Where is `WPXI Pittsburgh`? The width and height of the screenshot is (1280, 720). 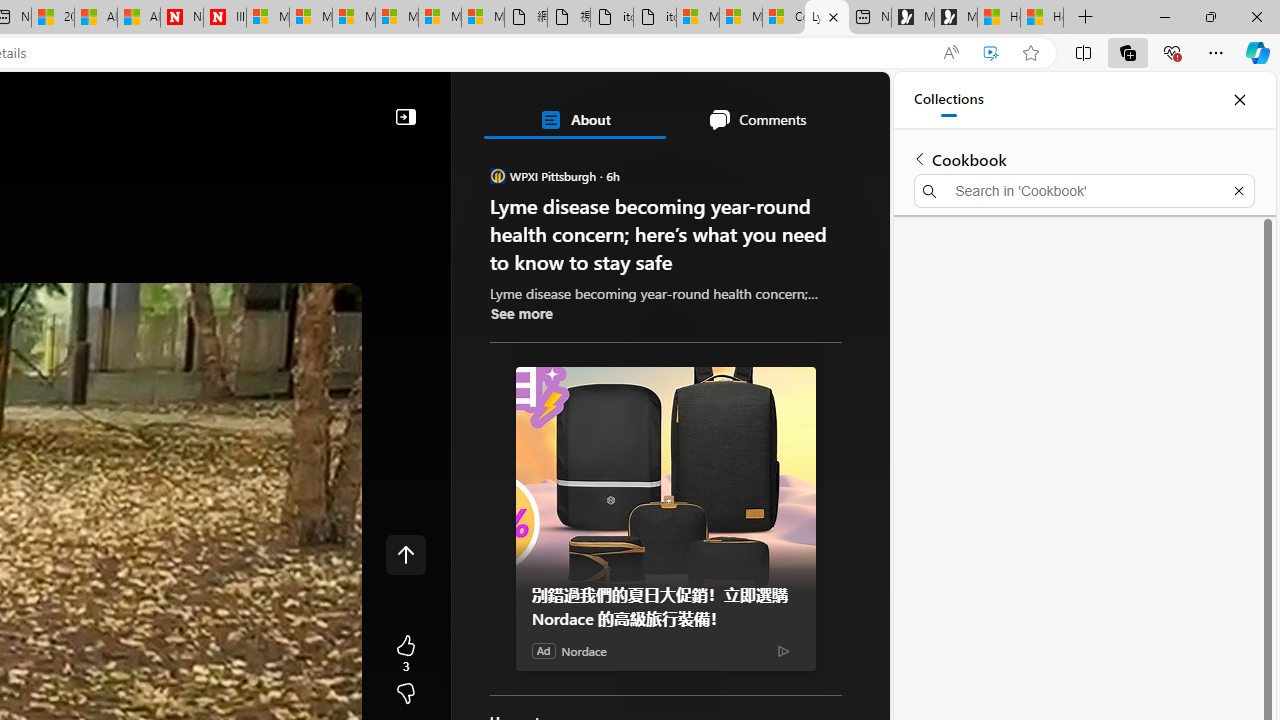
WPXI Pittsburgh is located at coordinates (498, 176).